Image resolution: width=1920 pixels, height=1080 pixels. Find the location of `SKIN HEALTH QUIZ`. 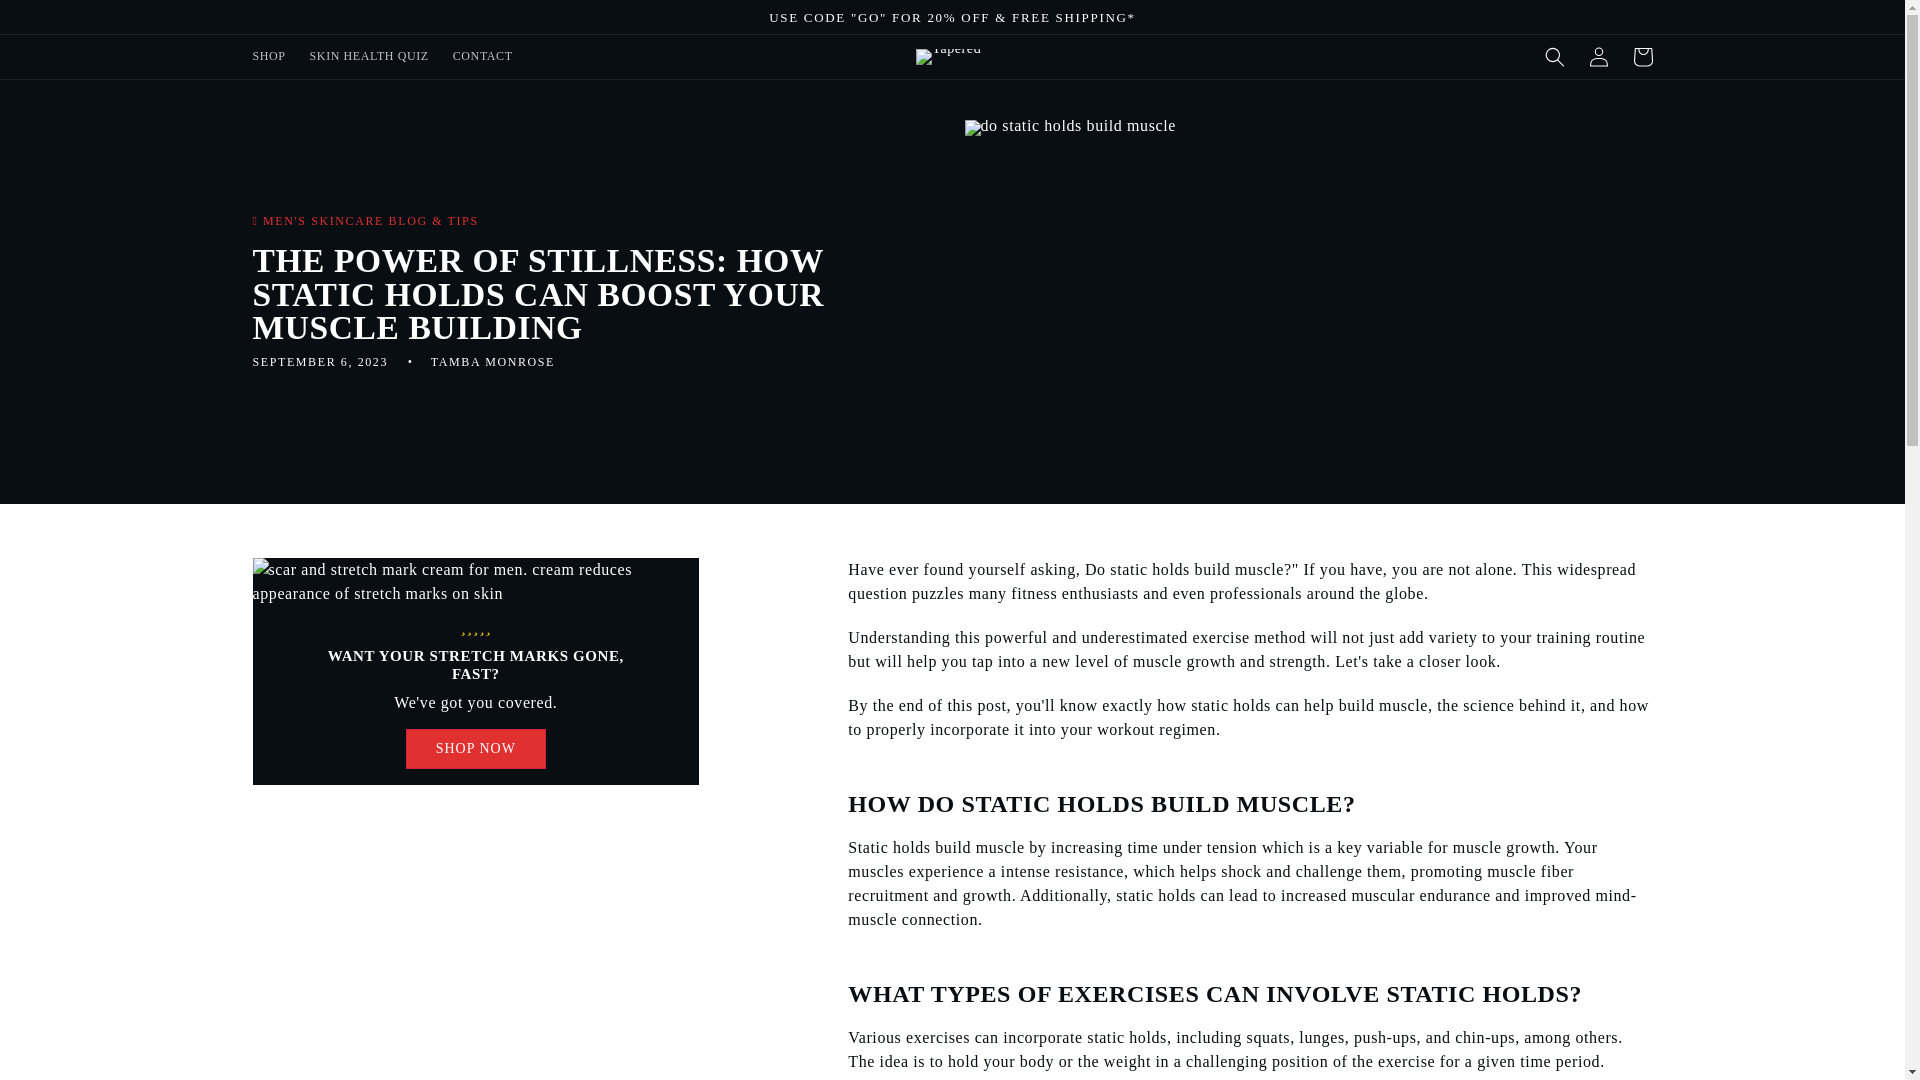

SKIN HEALTH QUIZ is located at coordinates (369, 56).